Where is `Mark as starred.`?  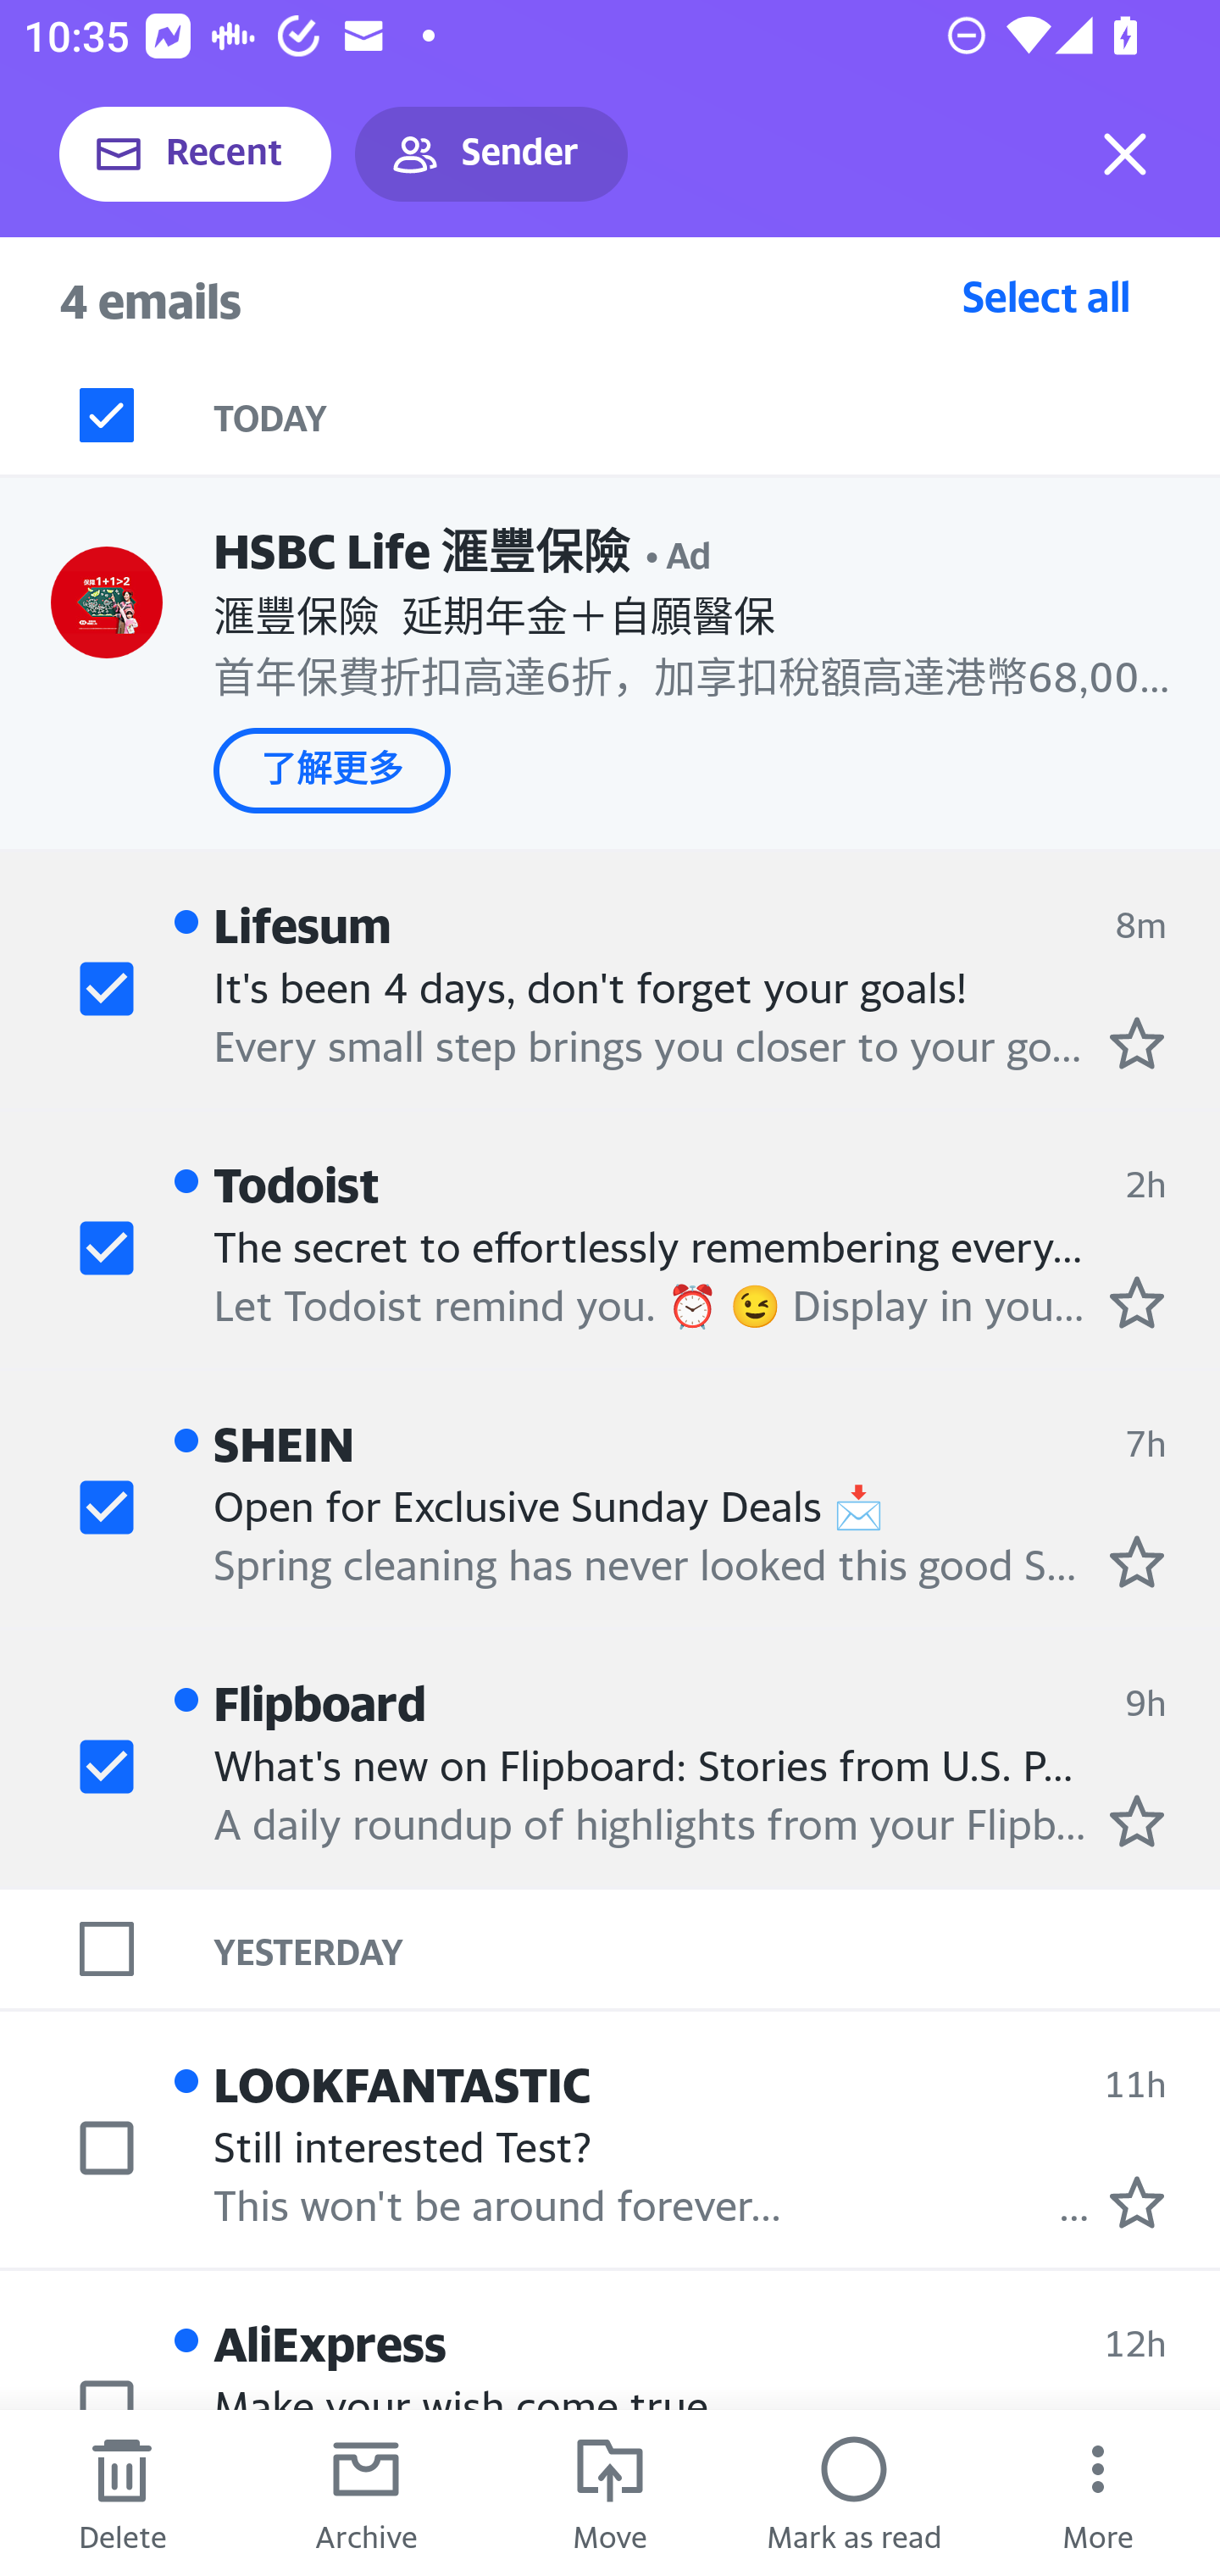 Mark as starred. is located at coordinates (1137, 1302).